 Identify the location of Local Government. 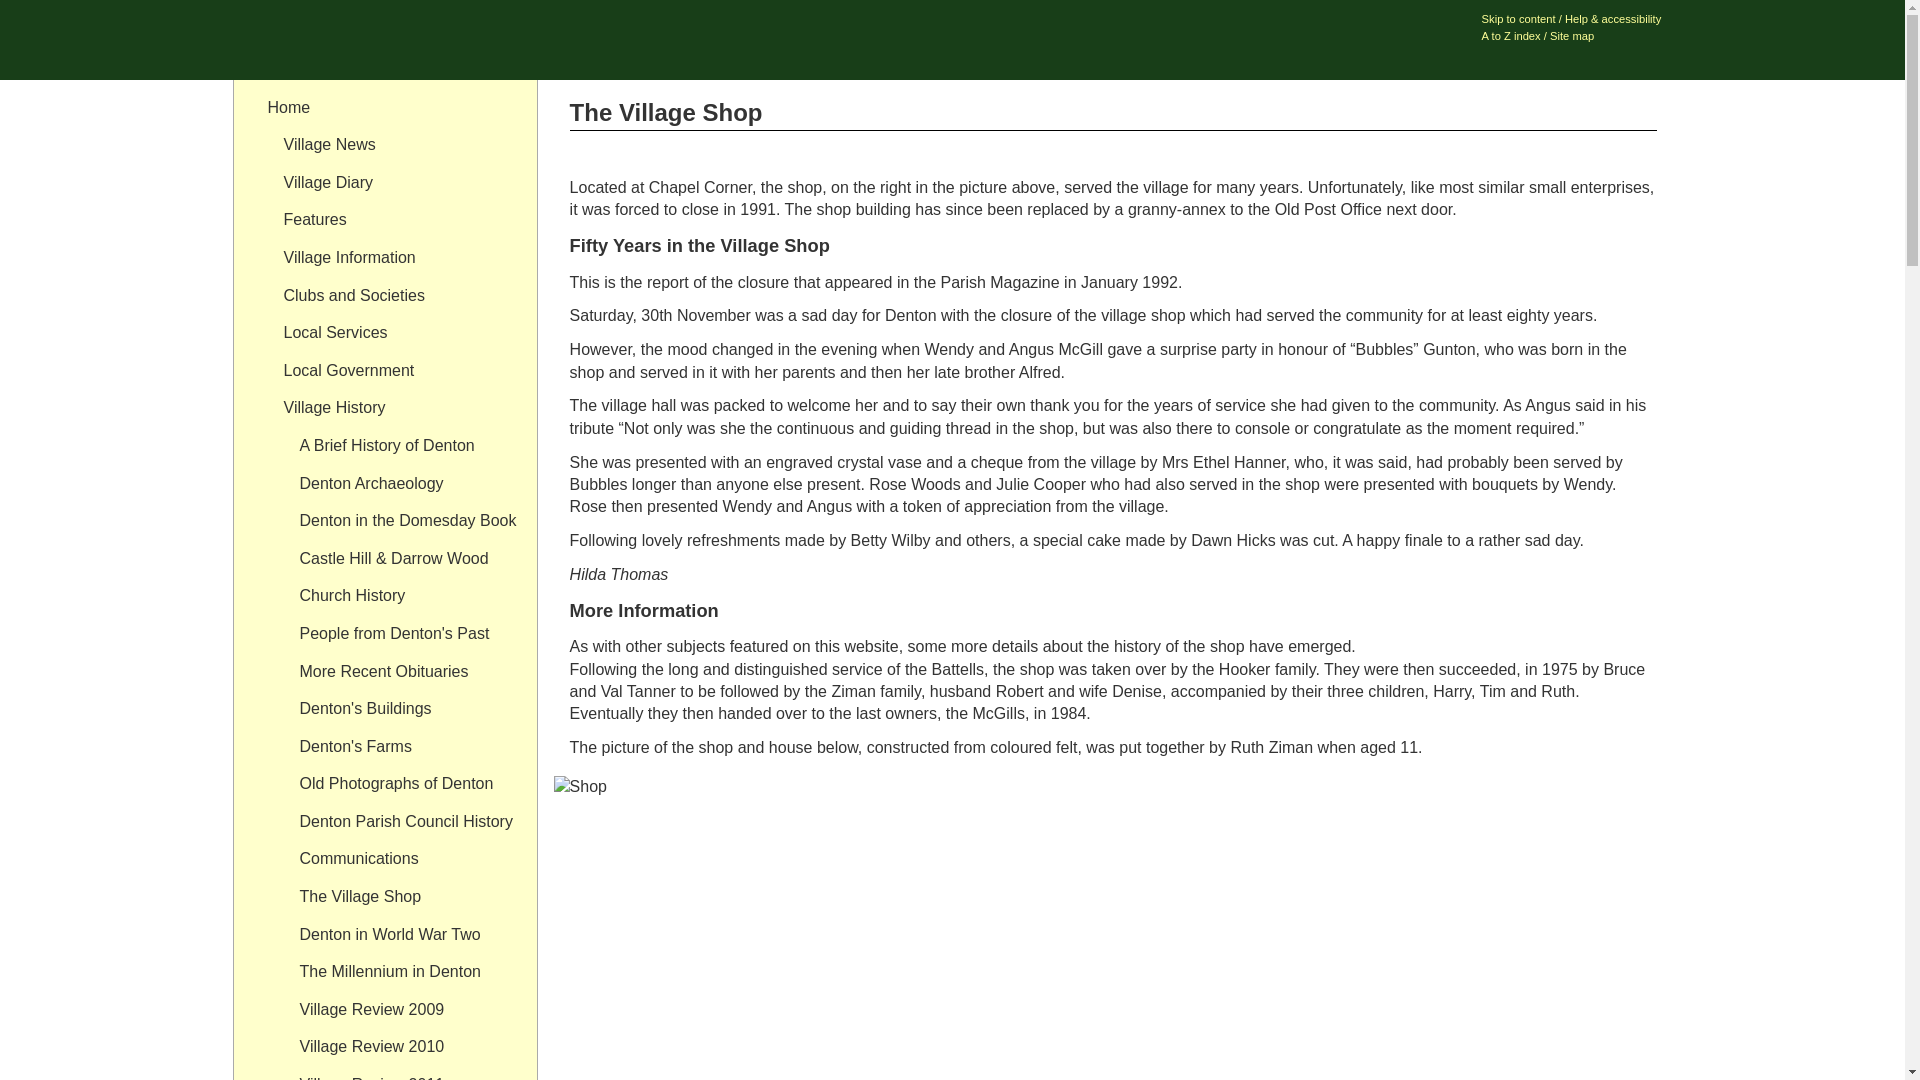
(393, 370).